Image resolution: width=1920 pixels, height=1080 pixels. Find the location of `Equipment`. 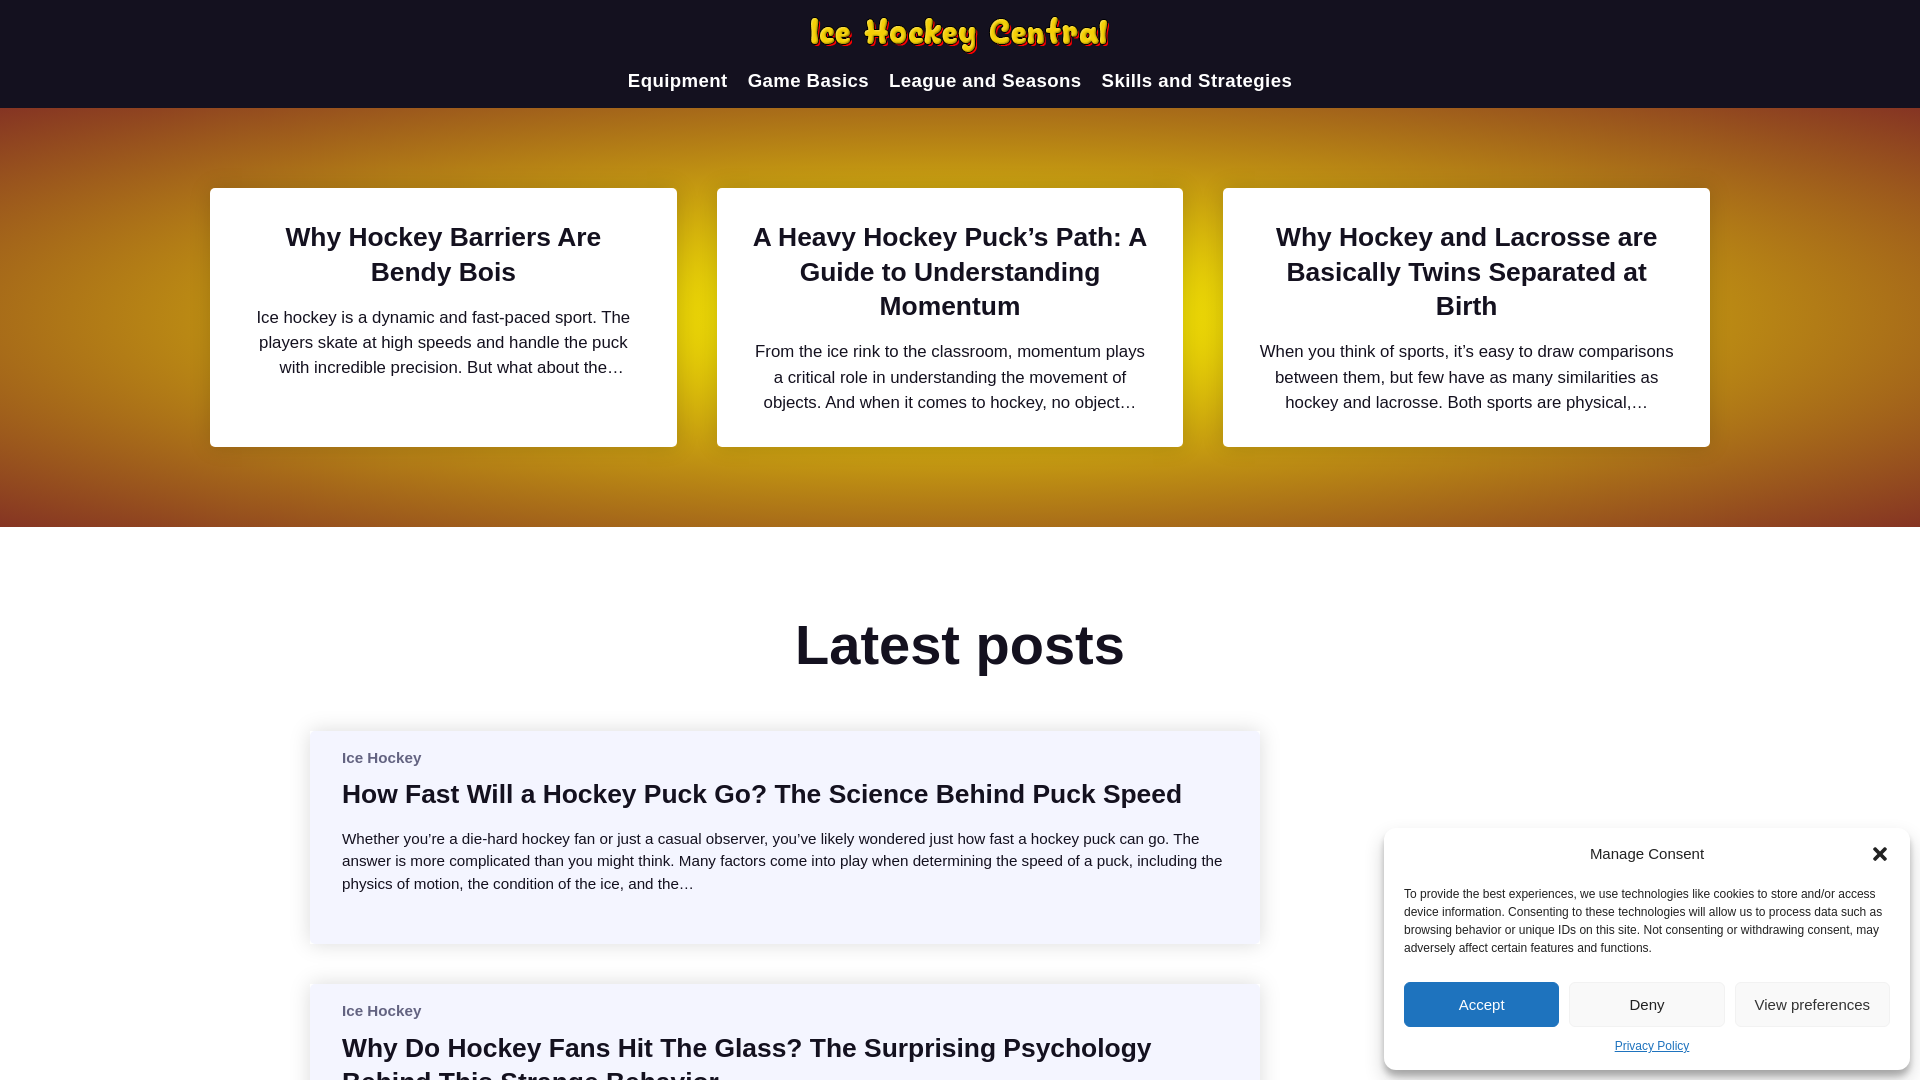

Equipment is located at coordinates (677, 80).